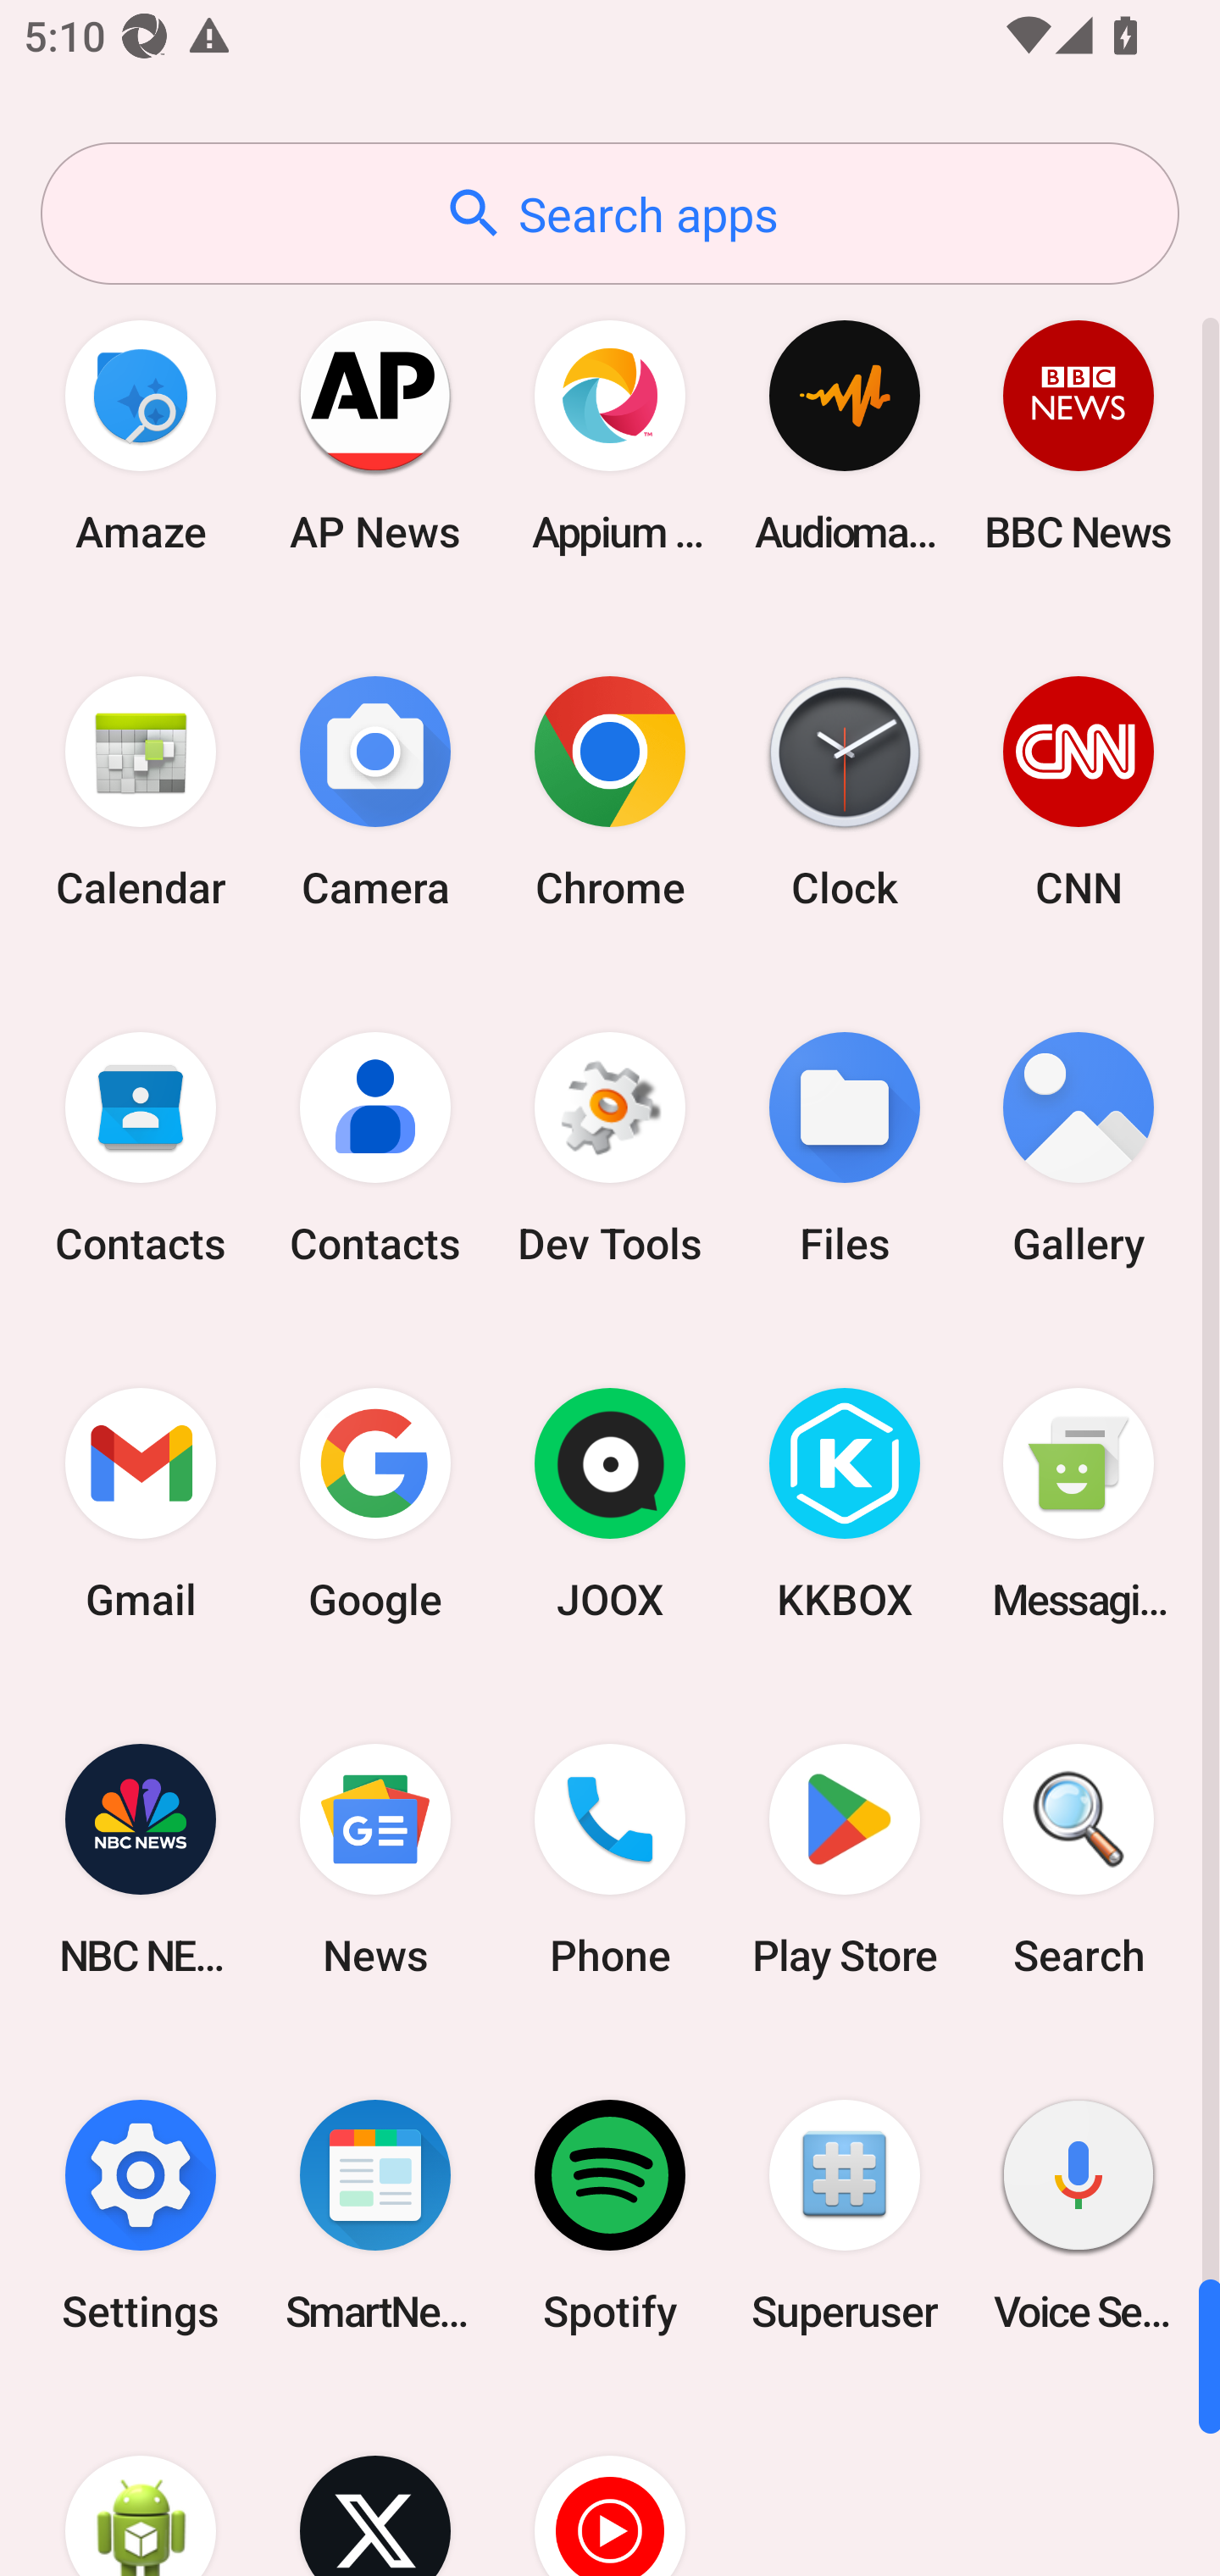  What do you see at coordinates (141, 1149) in the screenshot?
I see `Contacts` at bounding box center [141, 1149].